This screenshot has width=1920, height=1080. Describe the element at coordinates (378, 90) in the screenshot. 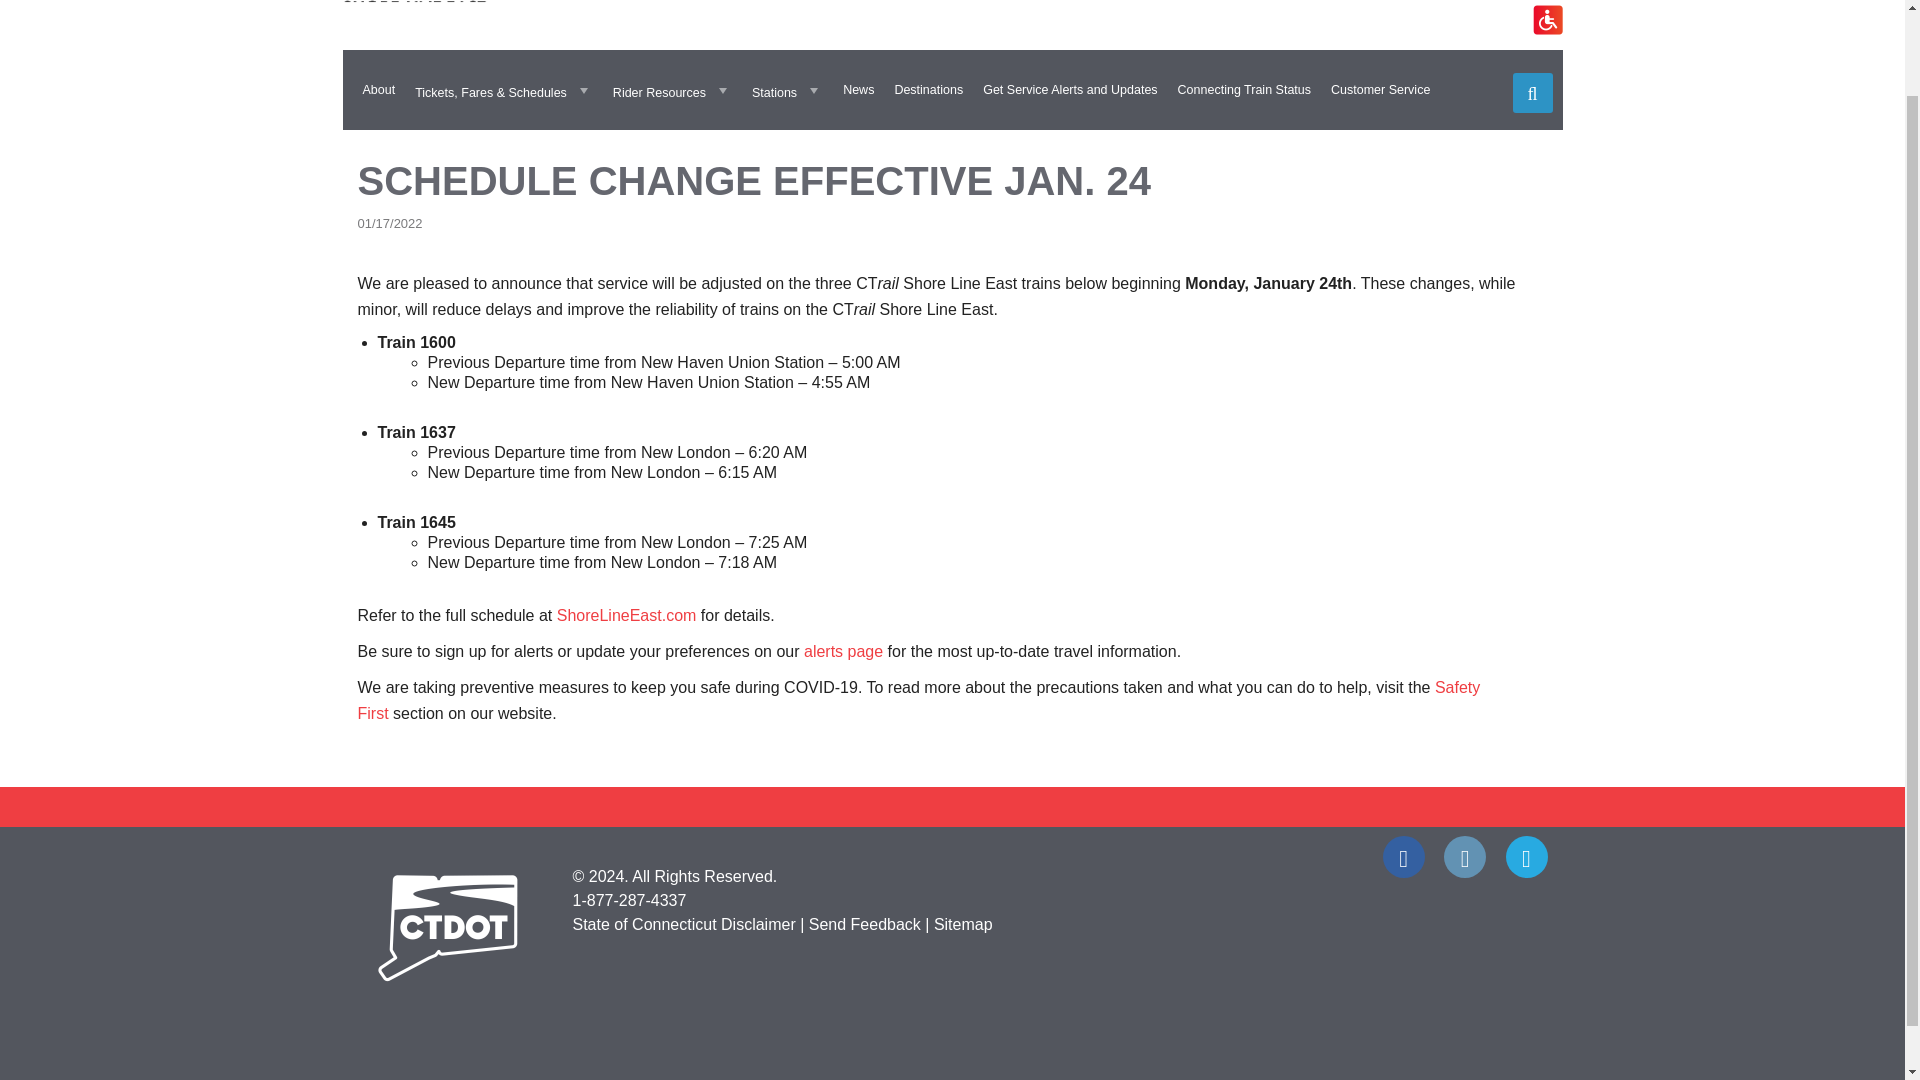

I see `About` at that location.